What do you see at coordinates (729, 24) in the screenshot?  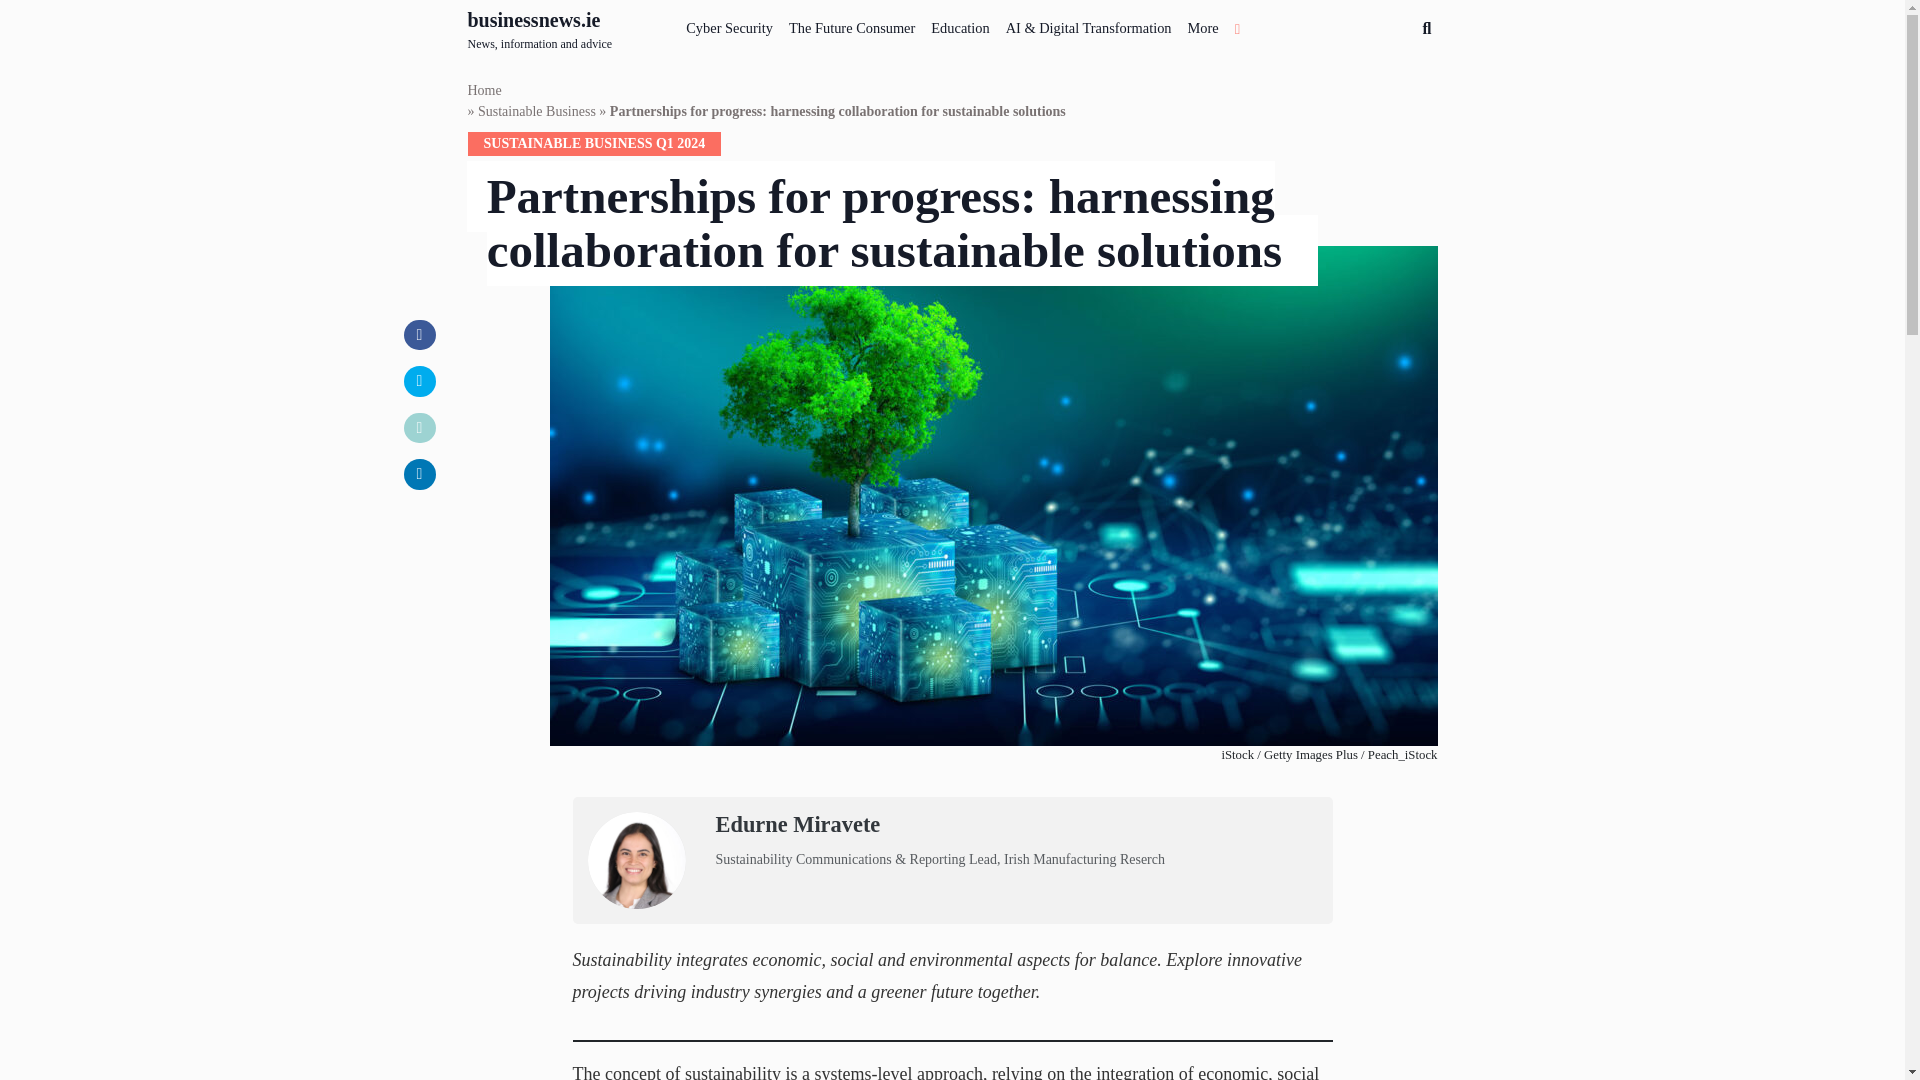 I see `The Future Consumer` at bounding box center [729, 24].